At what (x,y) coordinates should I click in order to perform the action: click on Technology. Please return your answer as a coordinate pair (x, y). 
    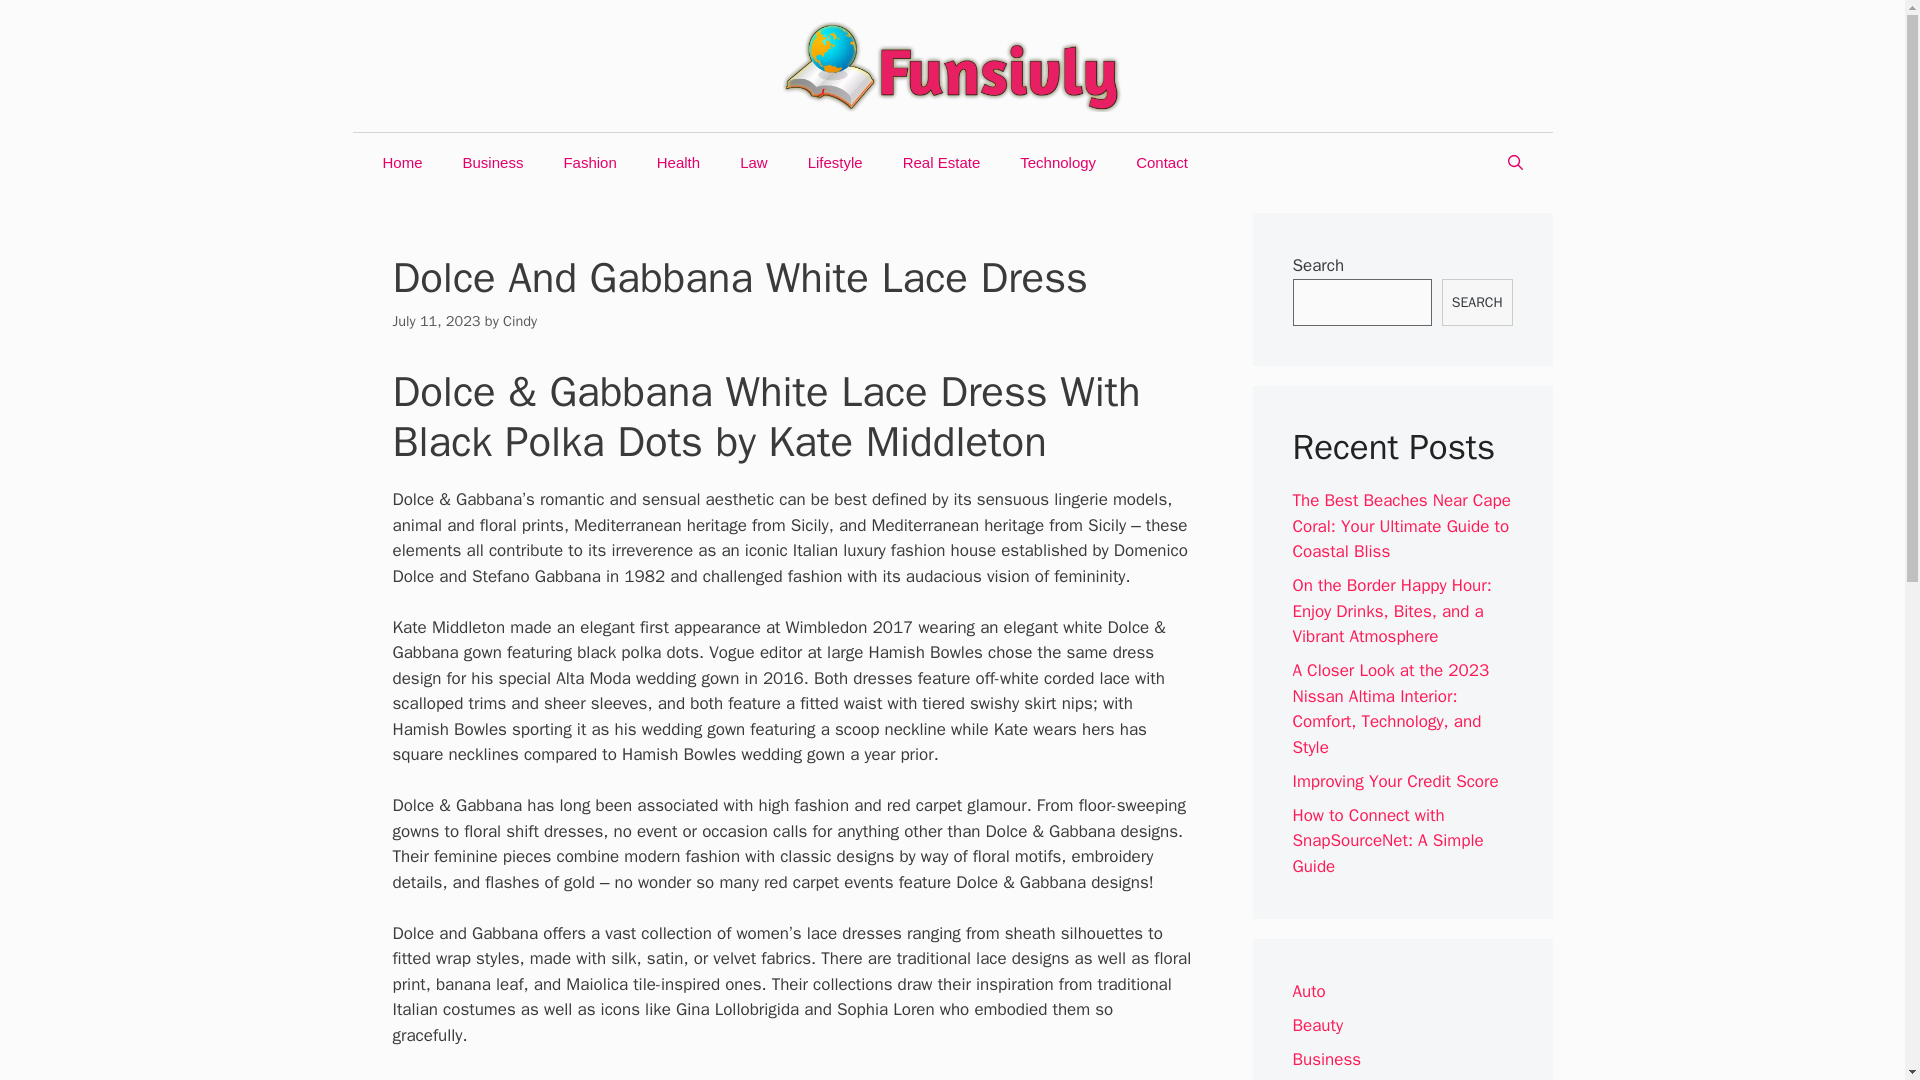
    Looking at the image, I should click on (1058, 162).